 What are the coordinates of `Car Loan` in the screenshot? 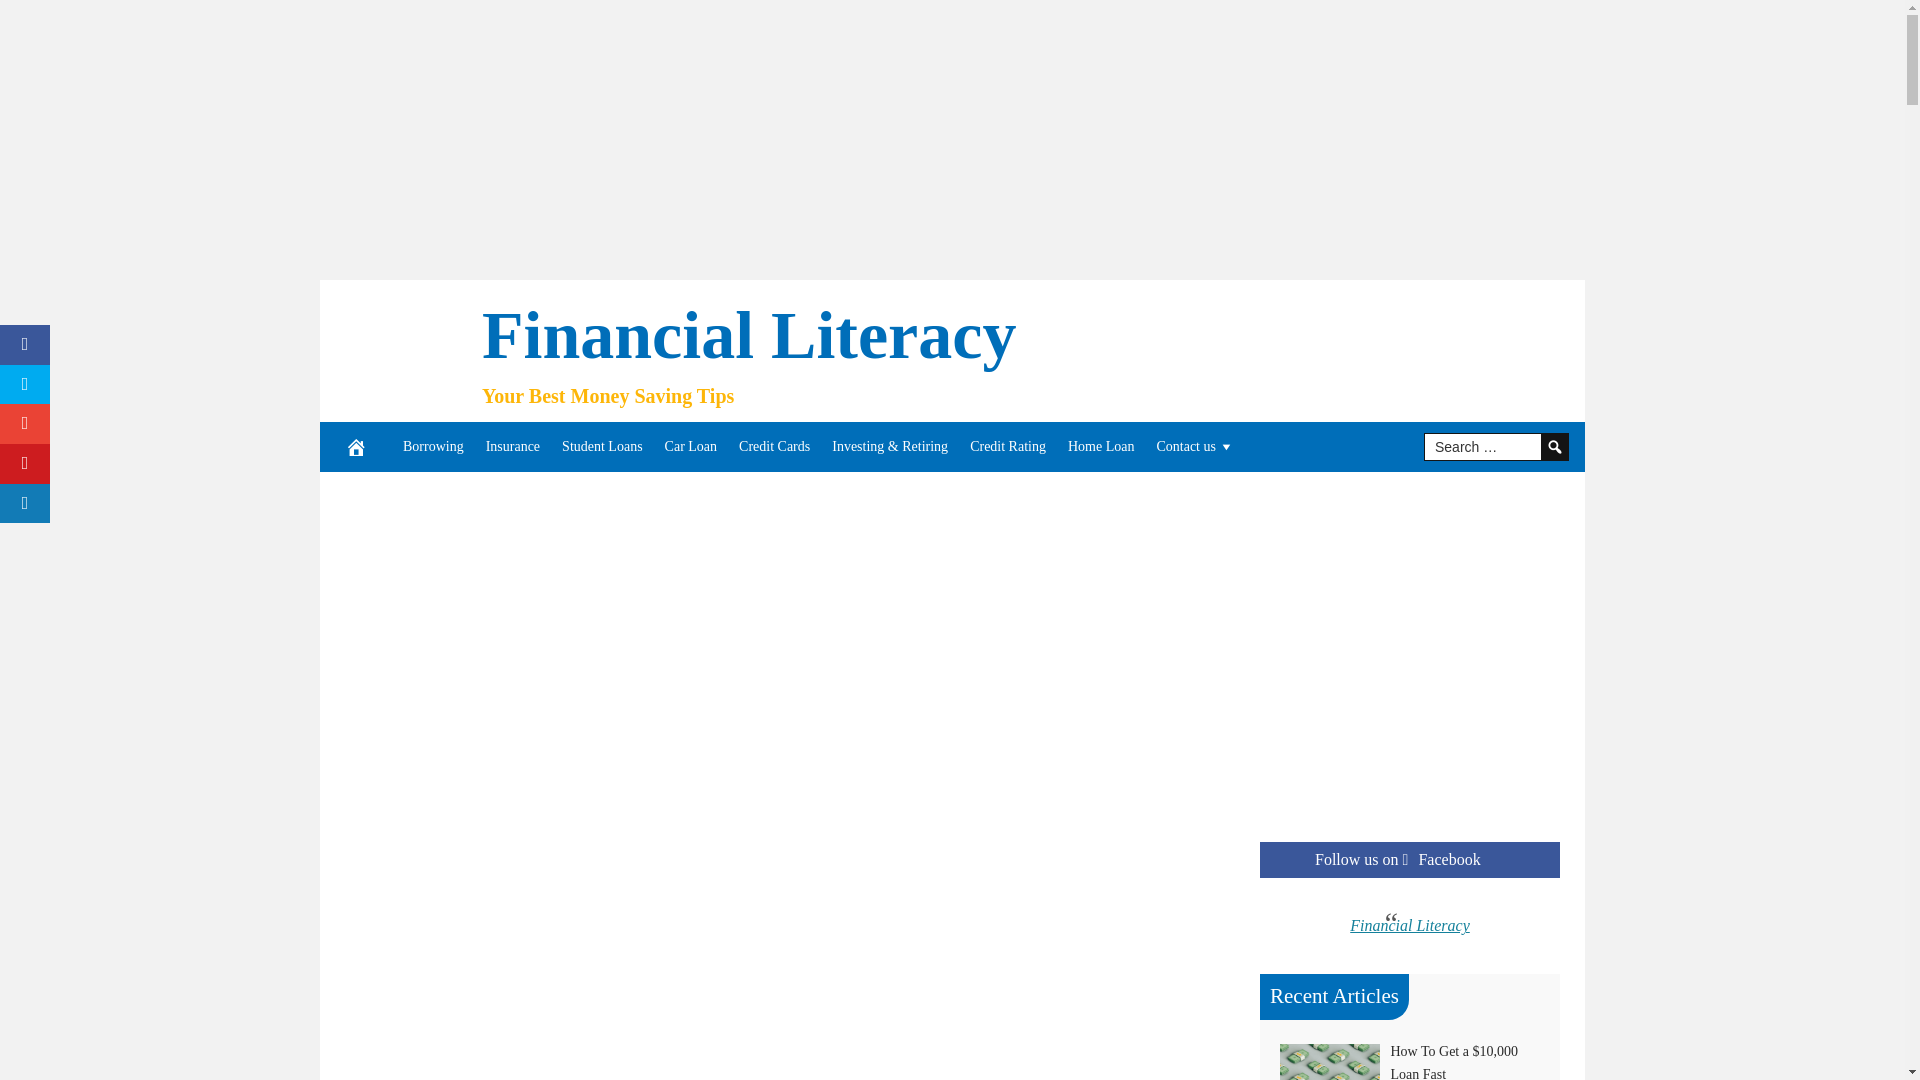 It's located at (690, 446).